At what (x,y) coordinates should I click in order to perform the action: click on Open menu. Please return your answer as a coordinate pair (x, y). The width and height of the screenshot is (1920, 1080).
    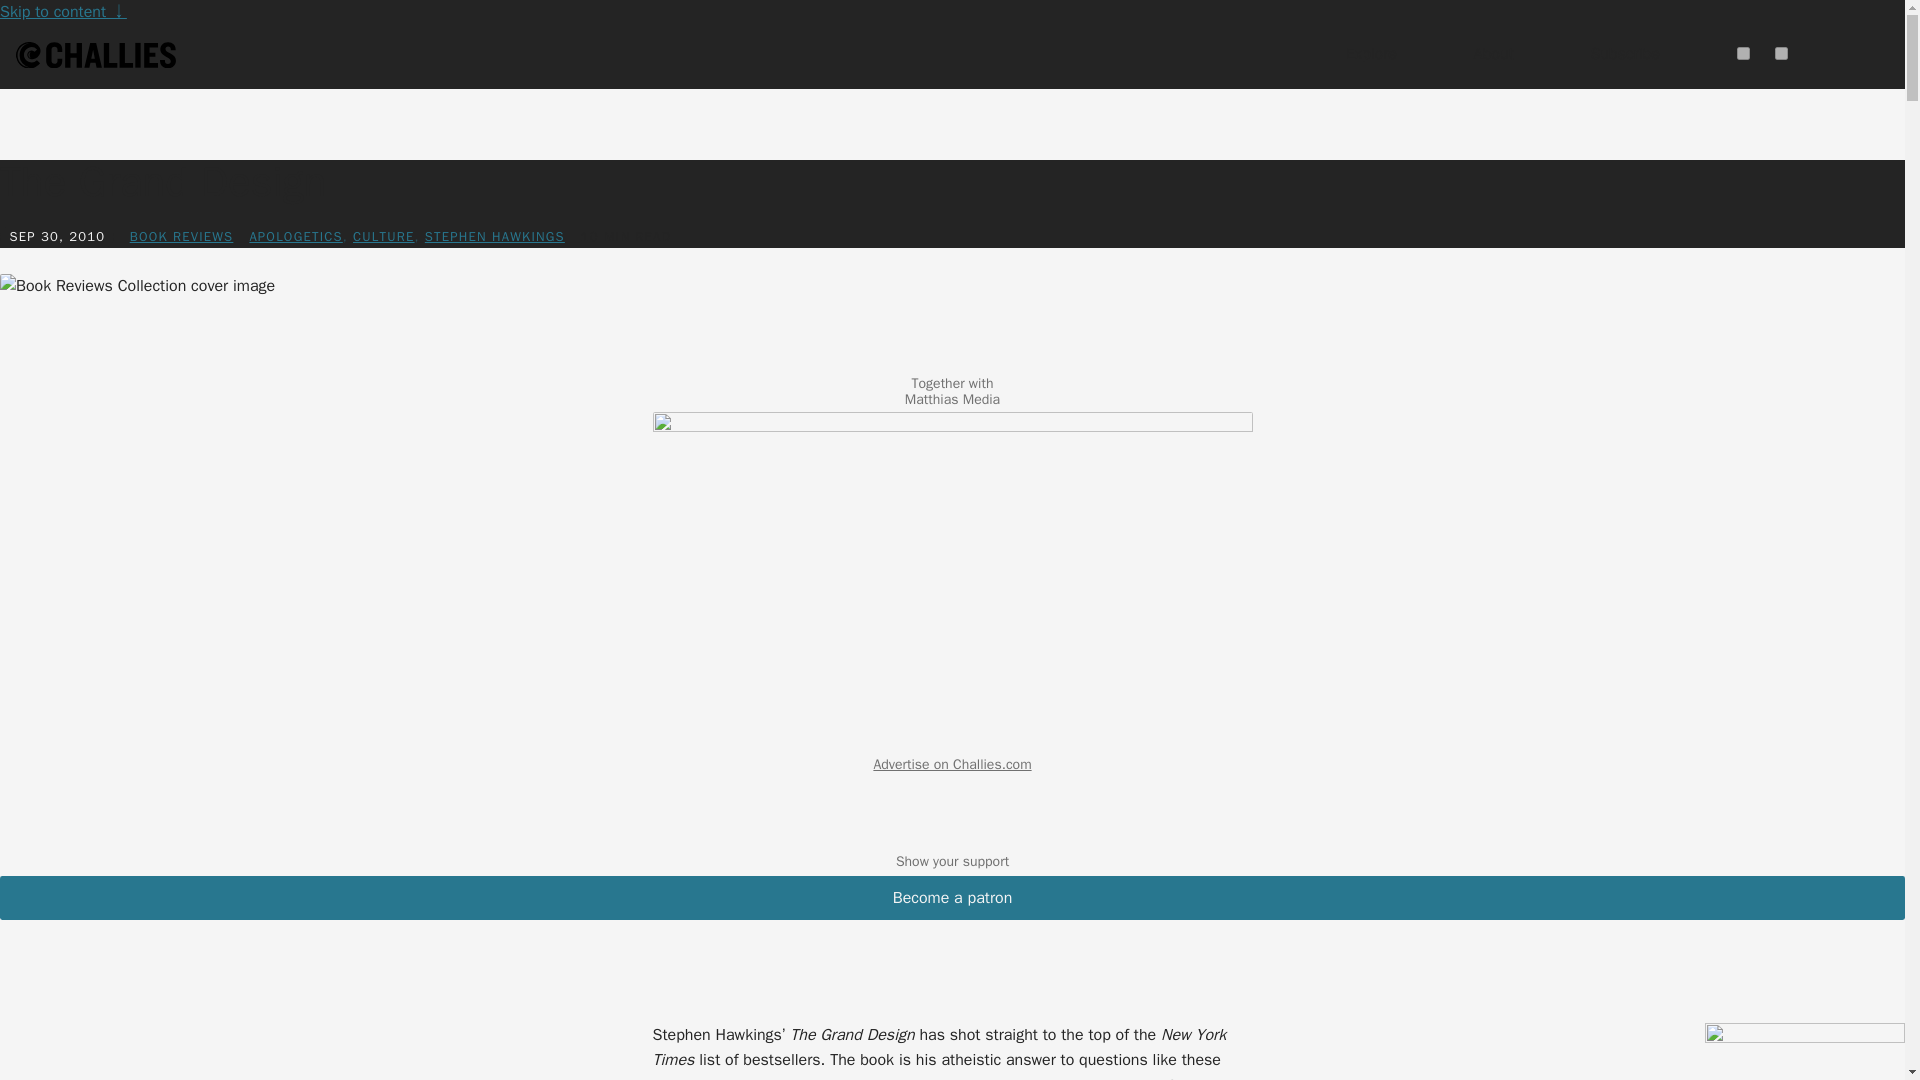
    Looking at the image, I should click on (1876, 54).